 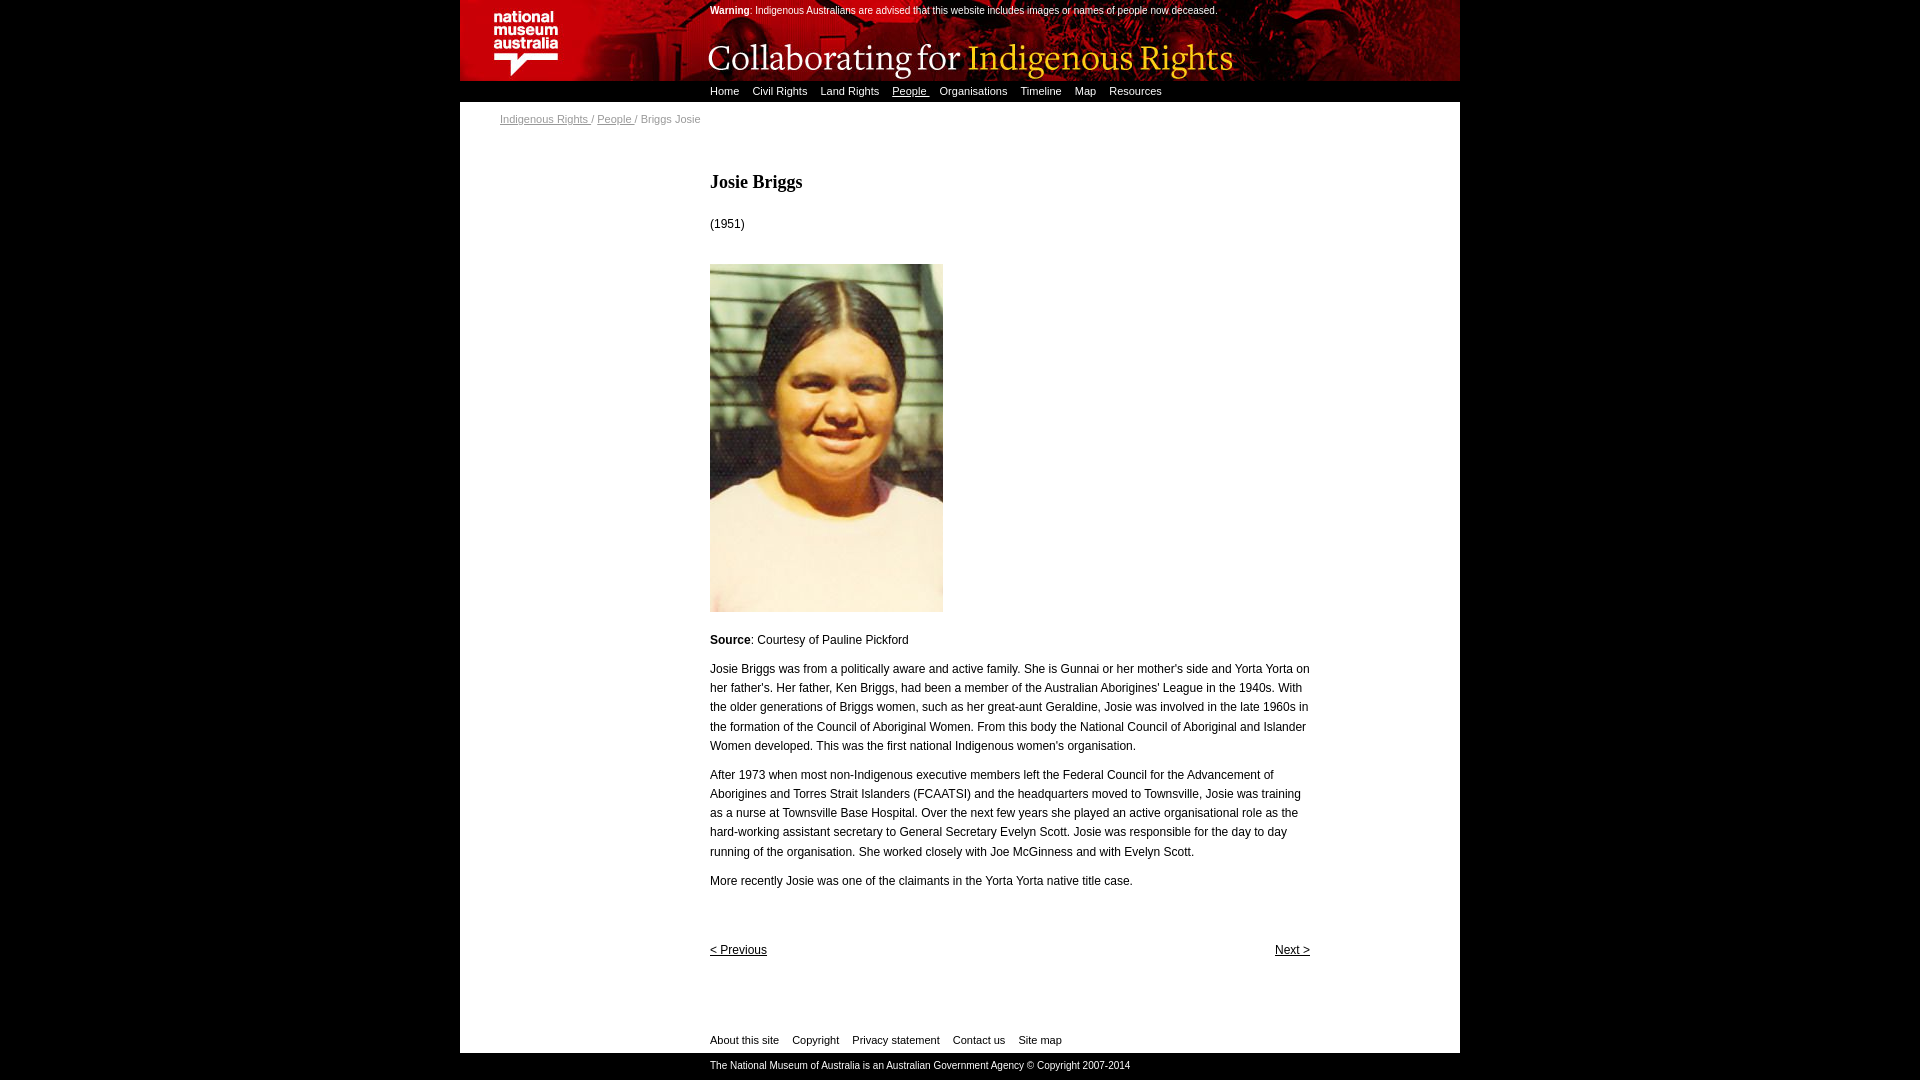 I want to click on Land Rights, so click(x=846, y=91).